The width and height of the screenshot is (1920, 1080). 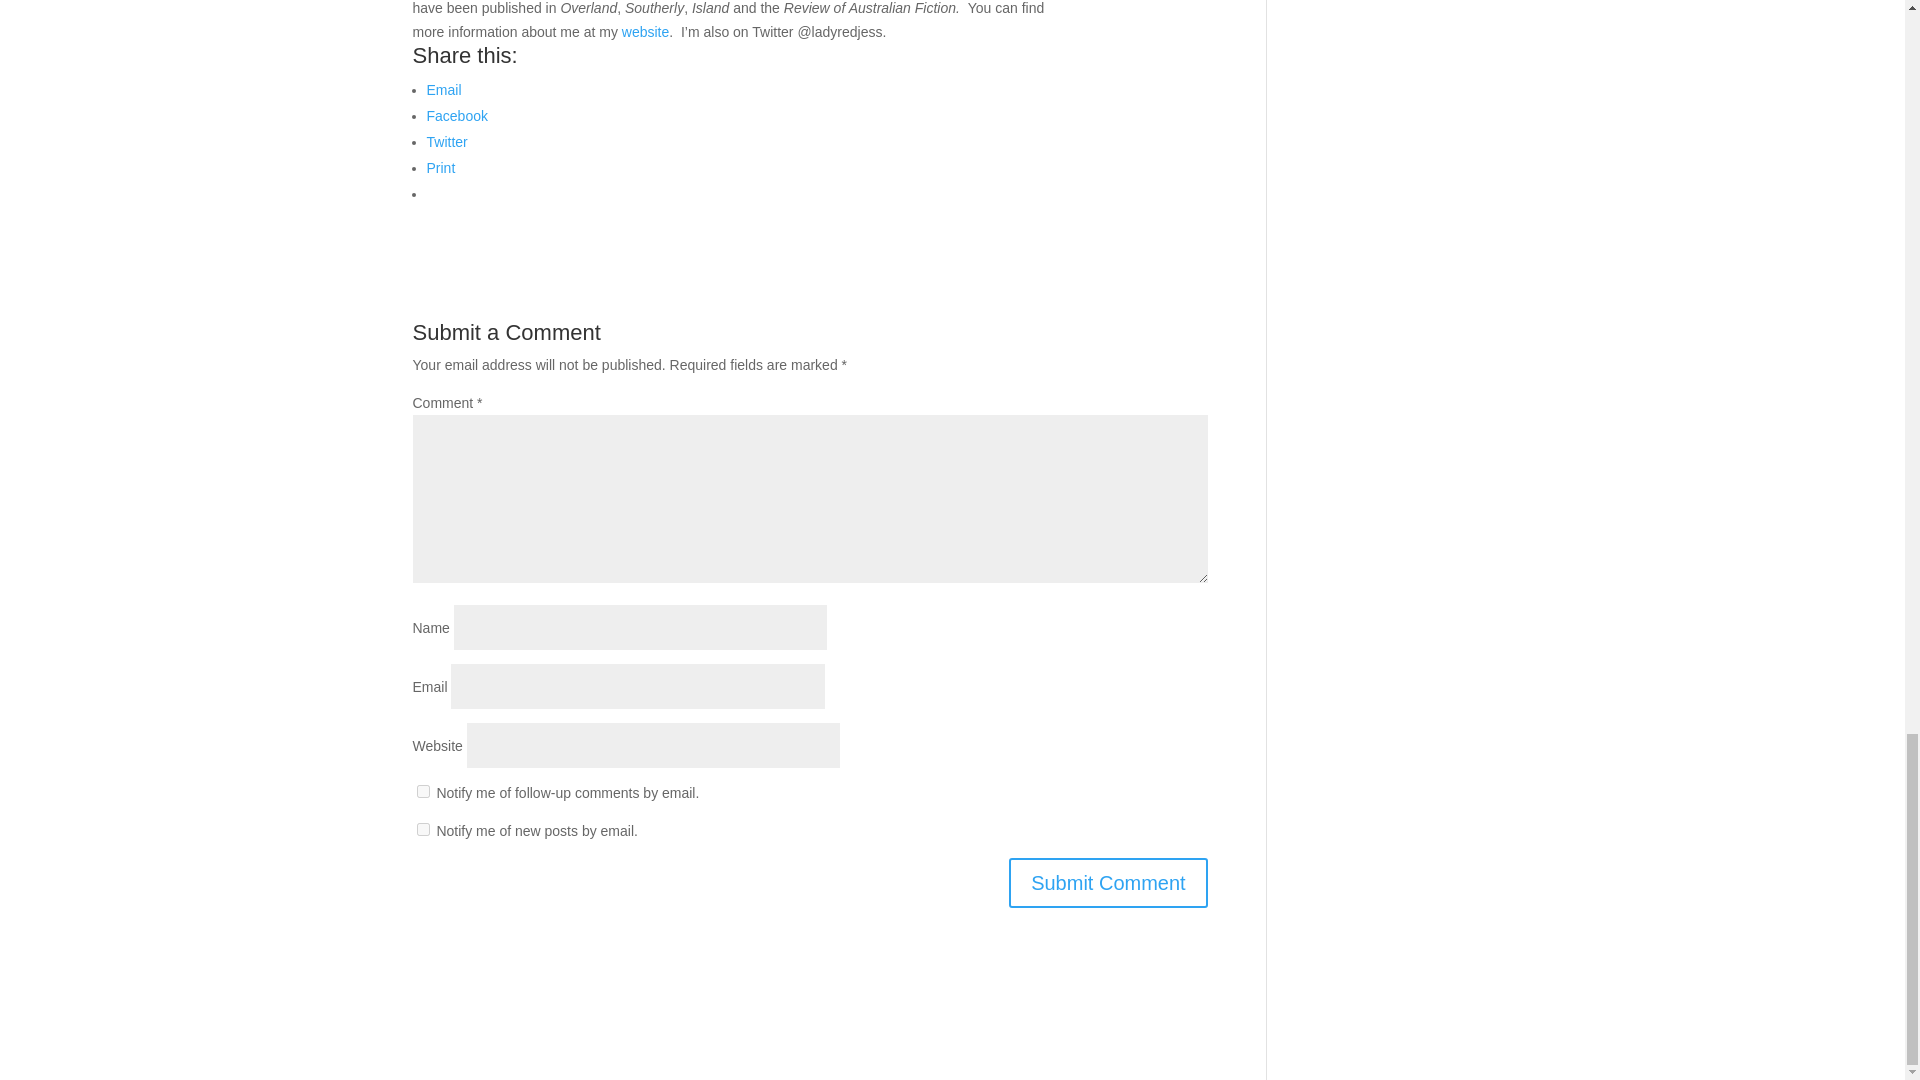 I want to click on Click to print, so click(x=440, y=168).